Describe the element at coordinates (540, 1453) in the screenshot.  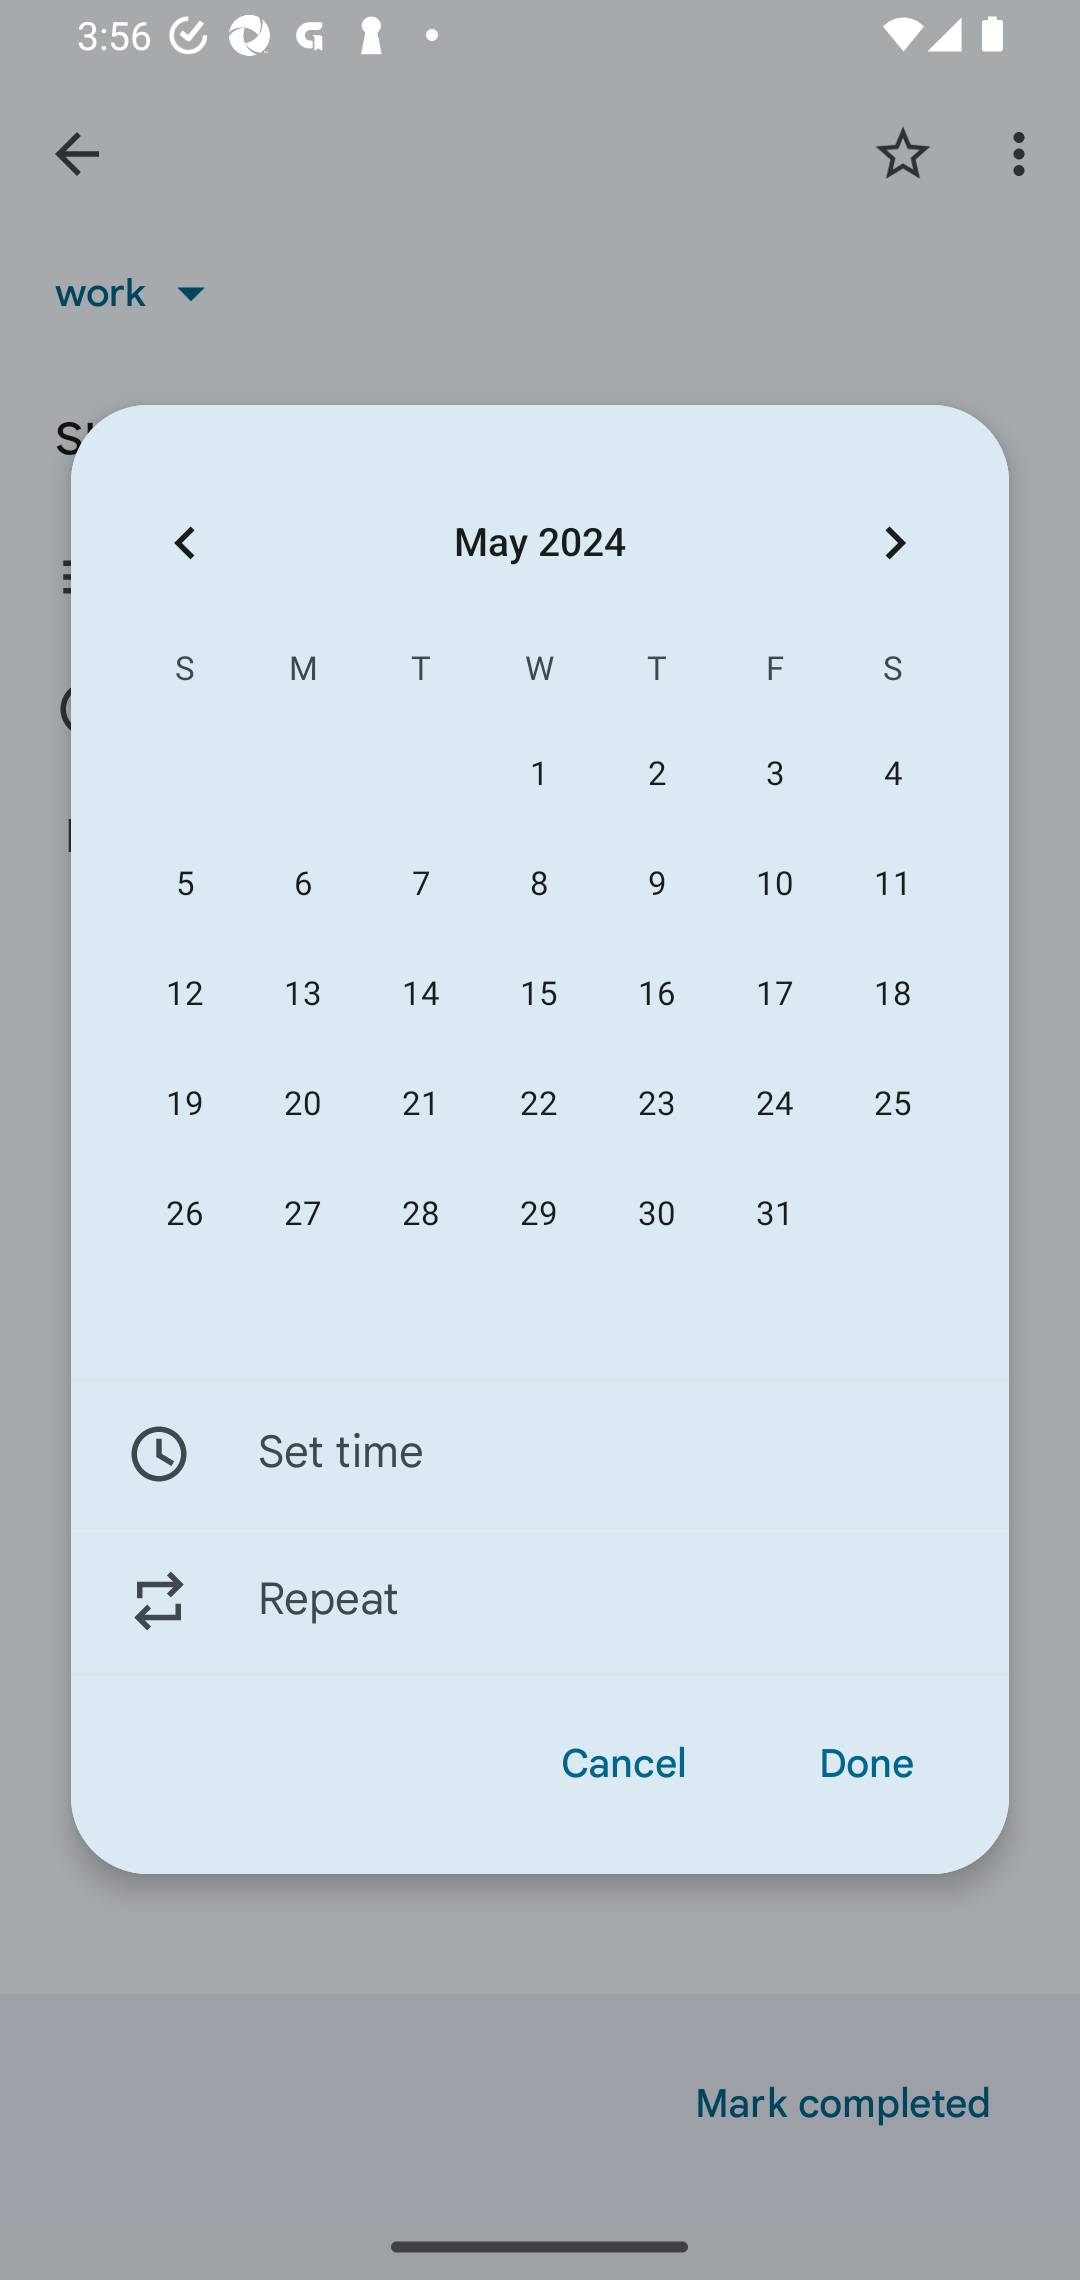
I see `Set time` at that location.